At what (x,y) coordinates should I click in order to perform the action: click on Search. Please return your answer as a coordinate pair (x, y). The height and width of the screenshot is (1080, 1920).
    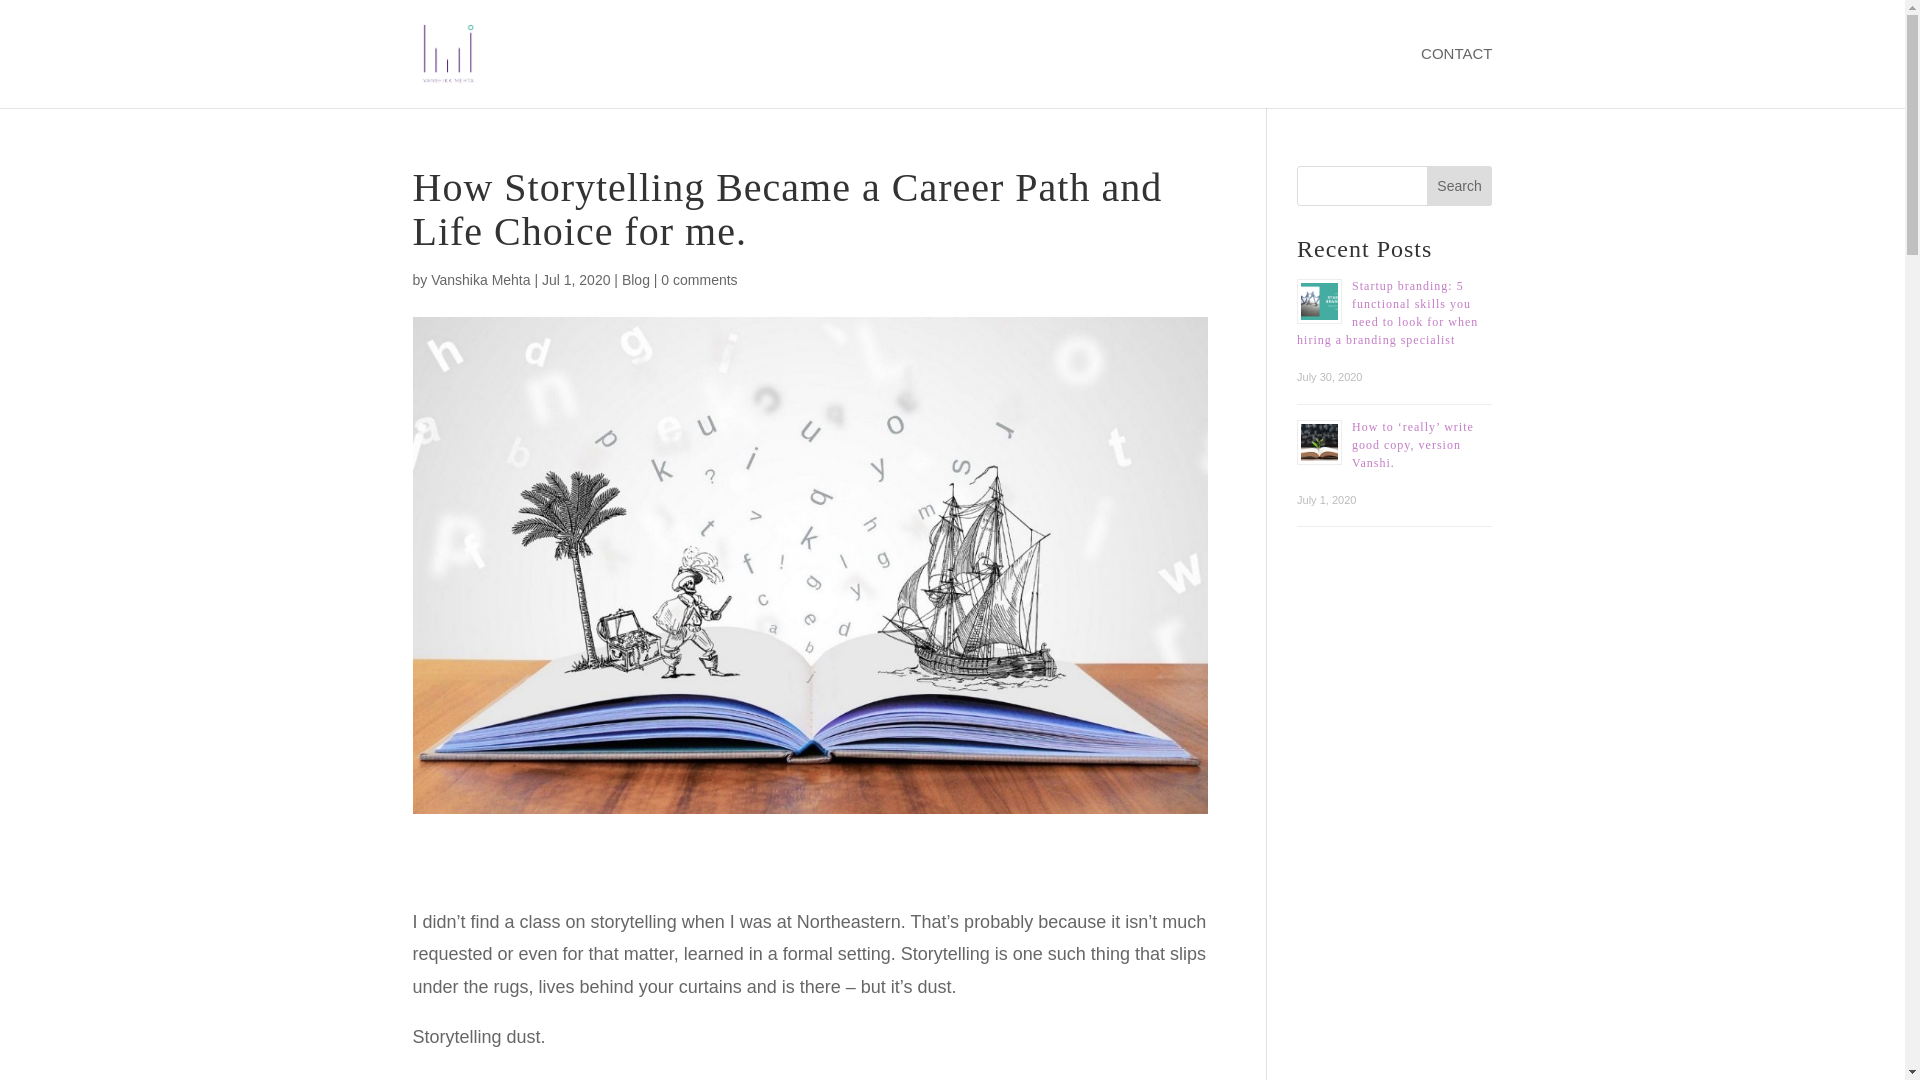
    Looking at the image, I should click on (1460, 186).